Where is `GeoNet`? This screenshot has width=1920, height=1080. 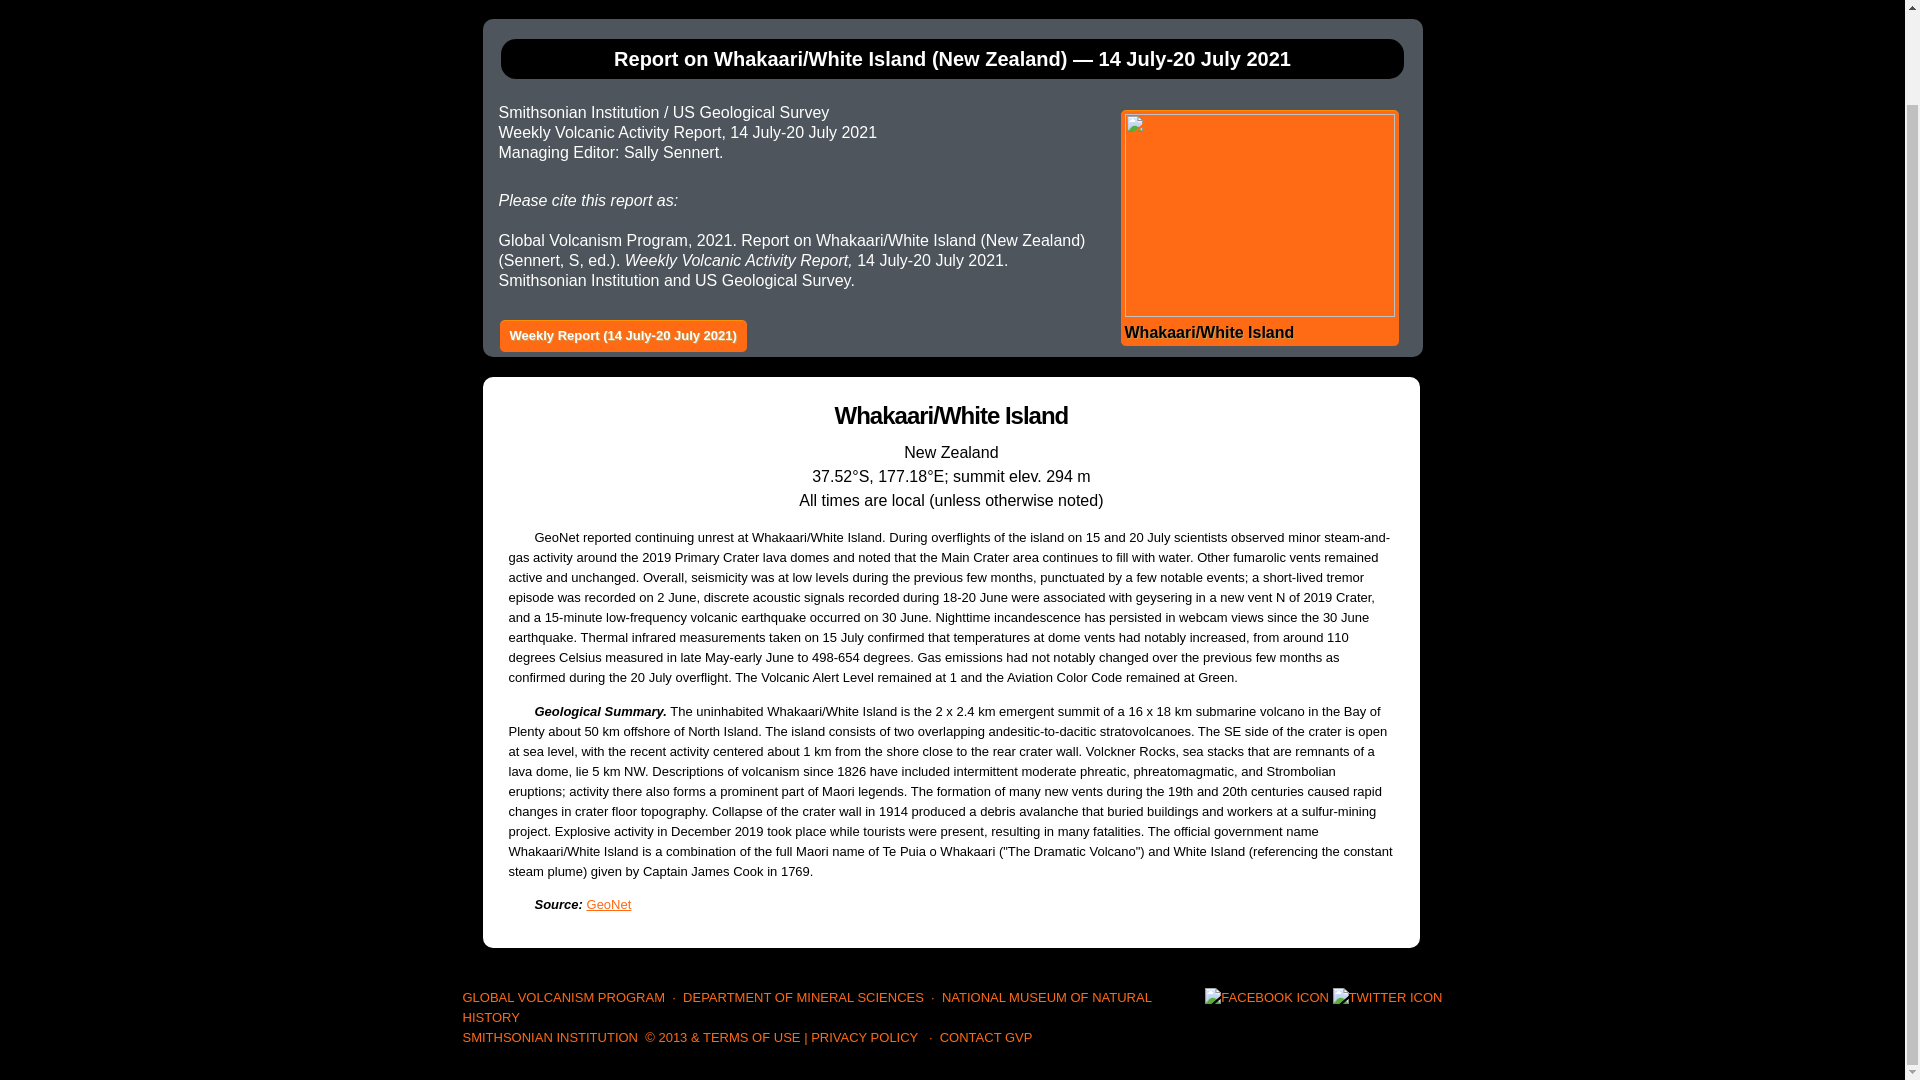 GeoNet is located at coordinates (609, 904).